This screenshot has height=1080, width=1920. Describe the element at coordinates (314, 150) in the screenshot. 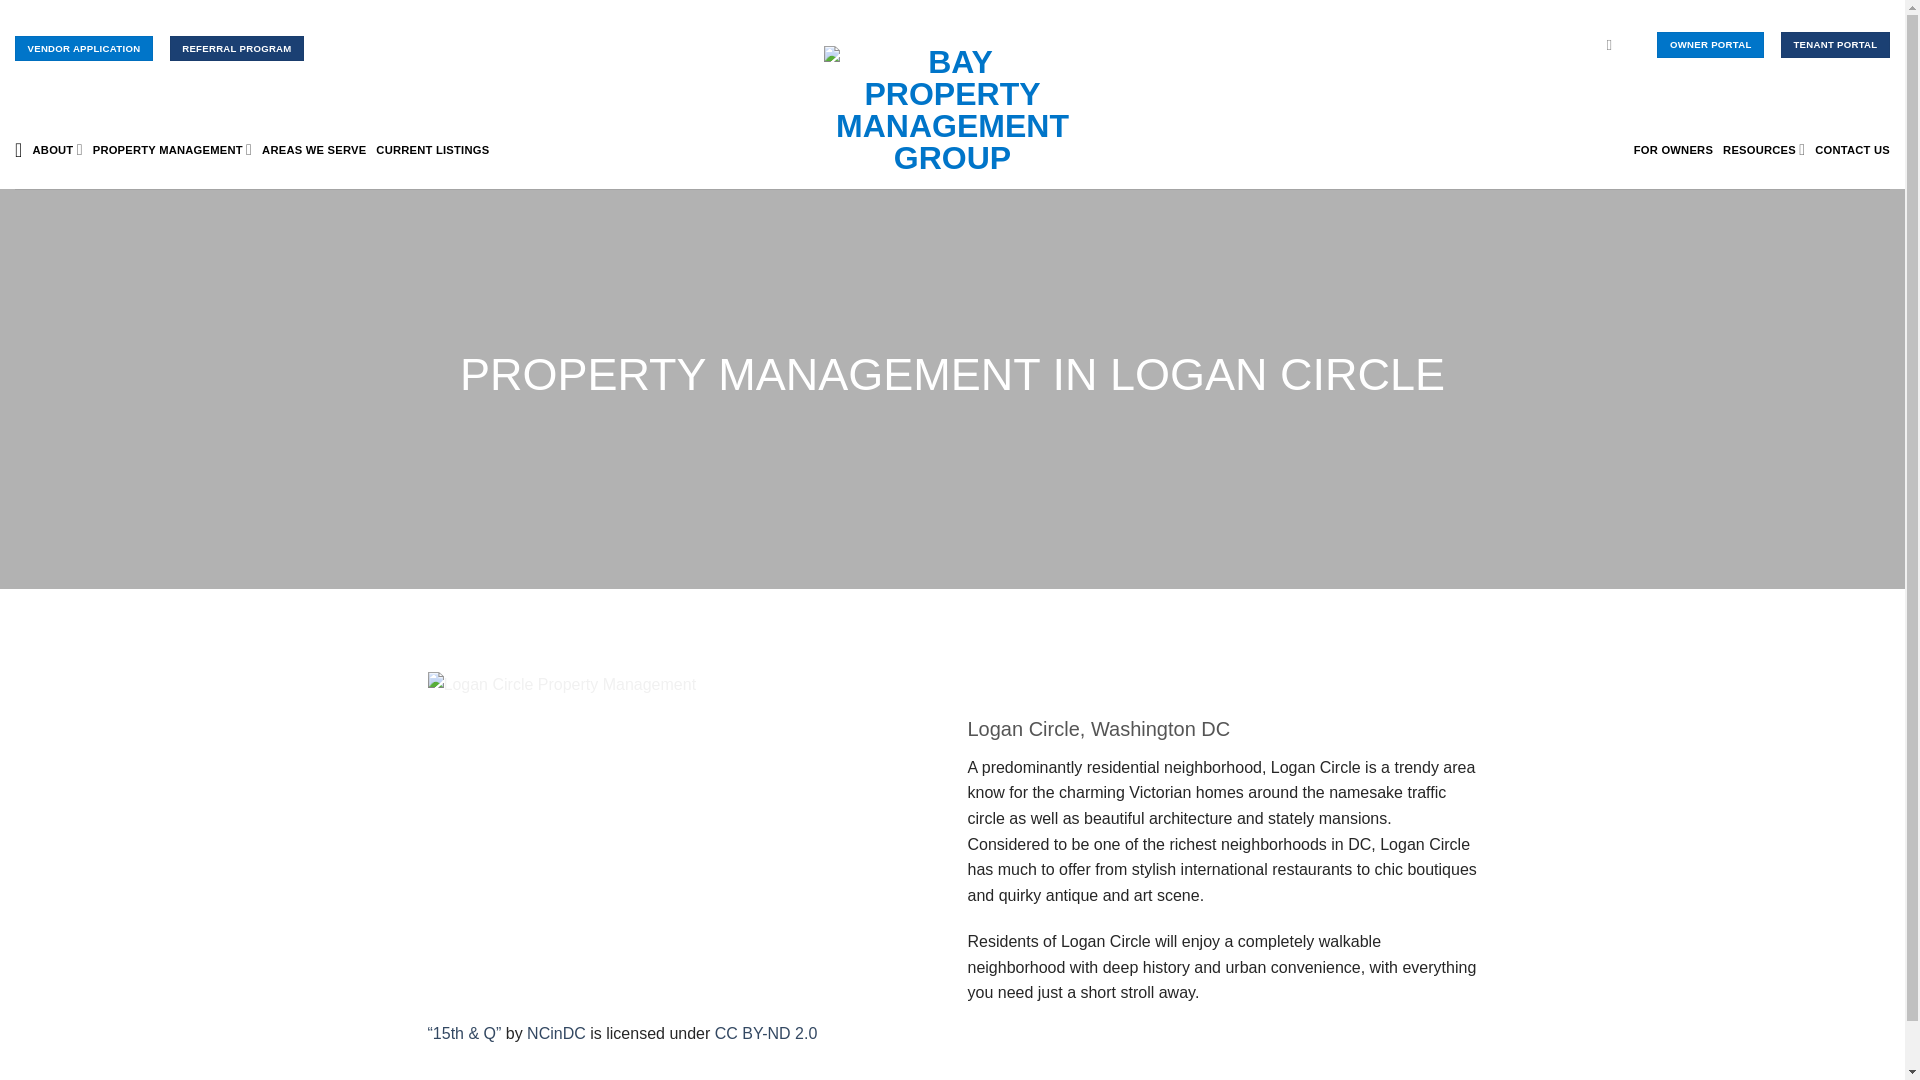

I see `AREAS WE SERVE` at that location.